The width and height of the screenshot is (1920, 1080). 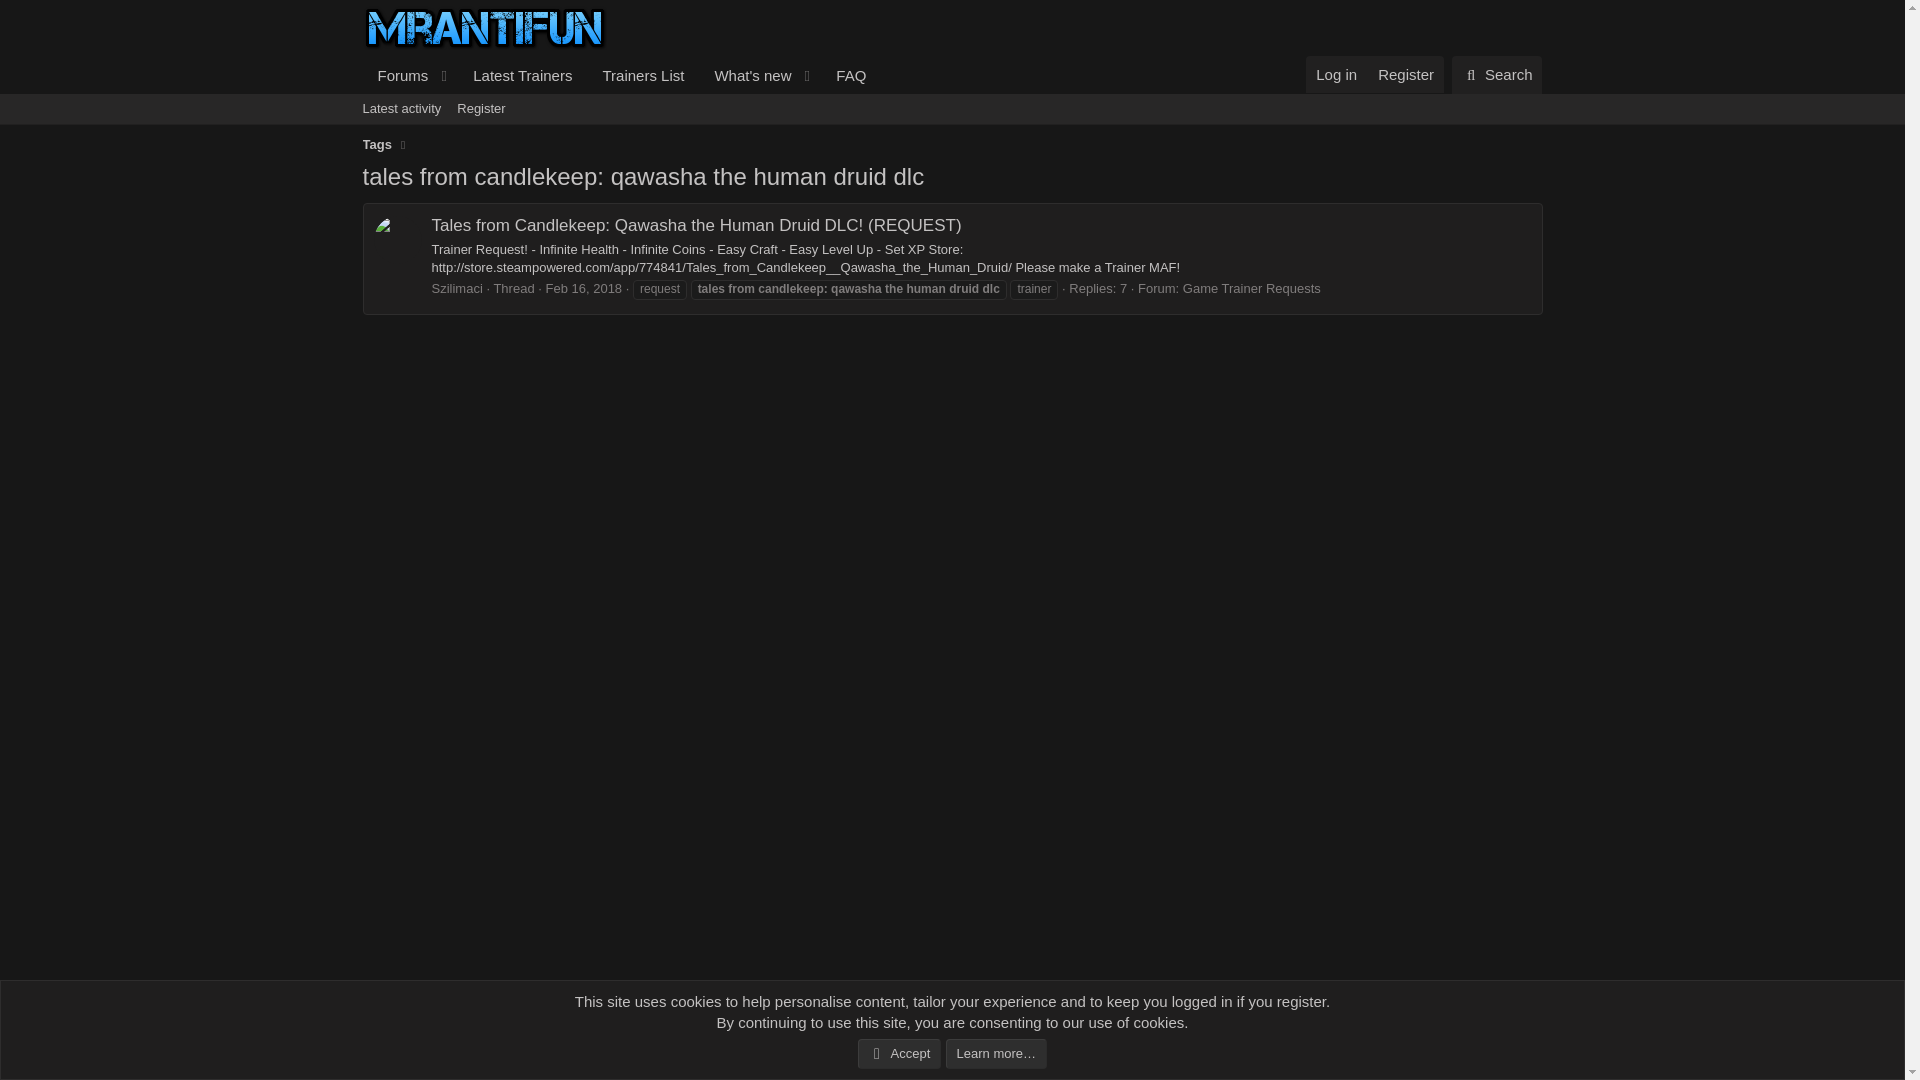 What do you see at coordinates (376, 145) in the screenshot?
I see `Tags` at bounding box center [376, 145].